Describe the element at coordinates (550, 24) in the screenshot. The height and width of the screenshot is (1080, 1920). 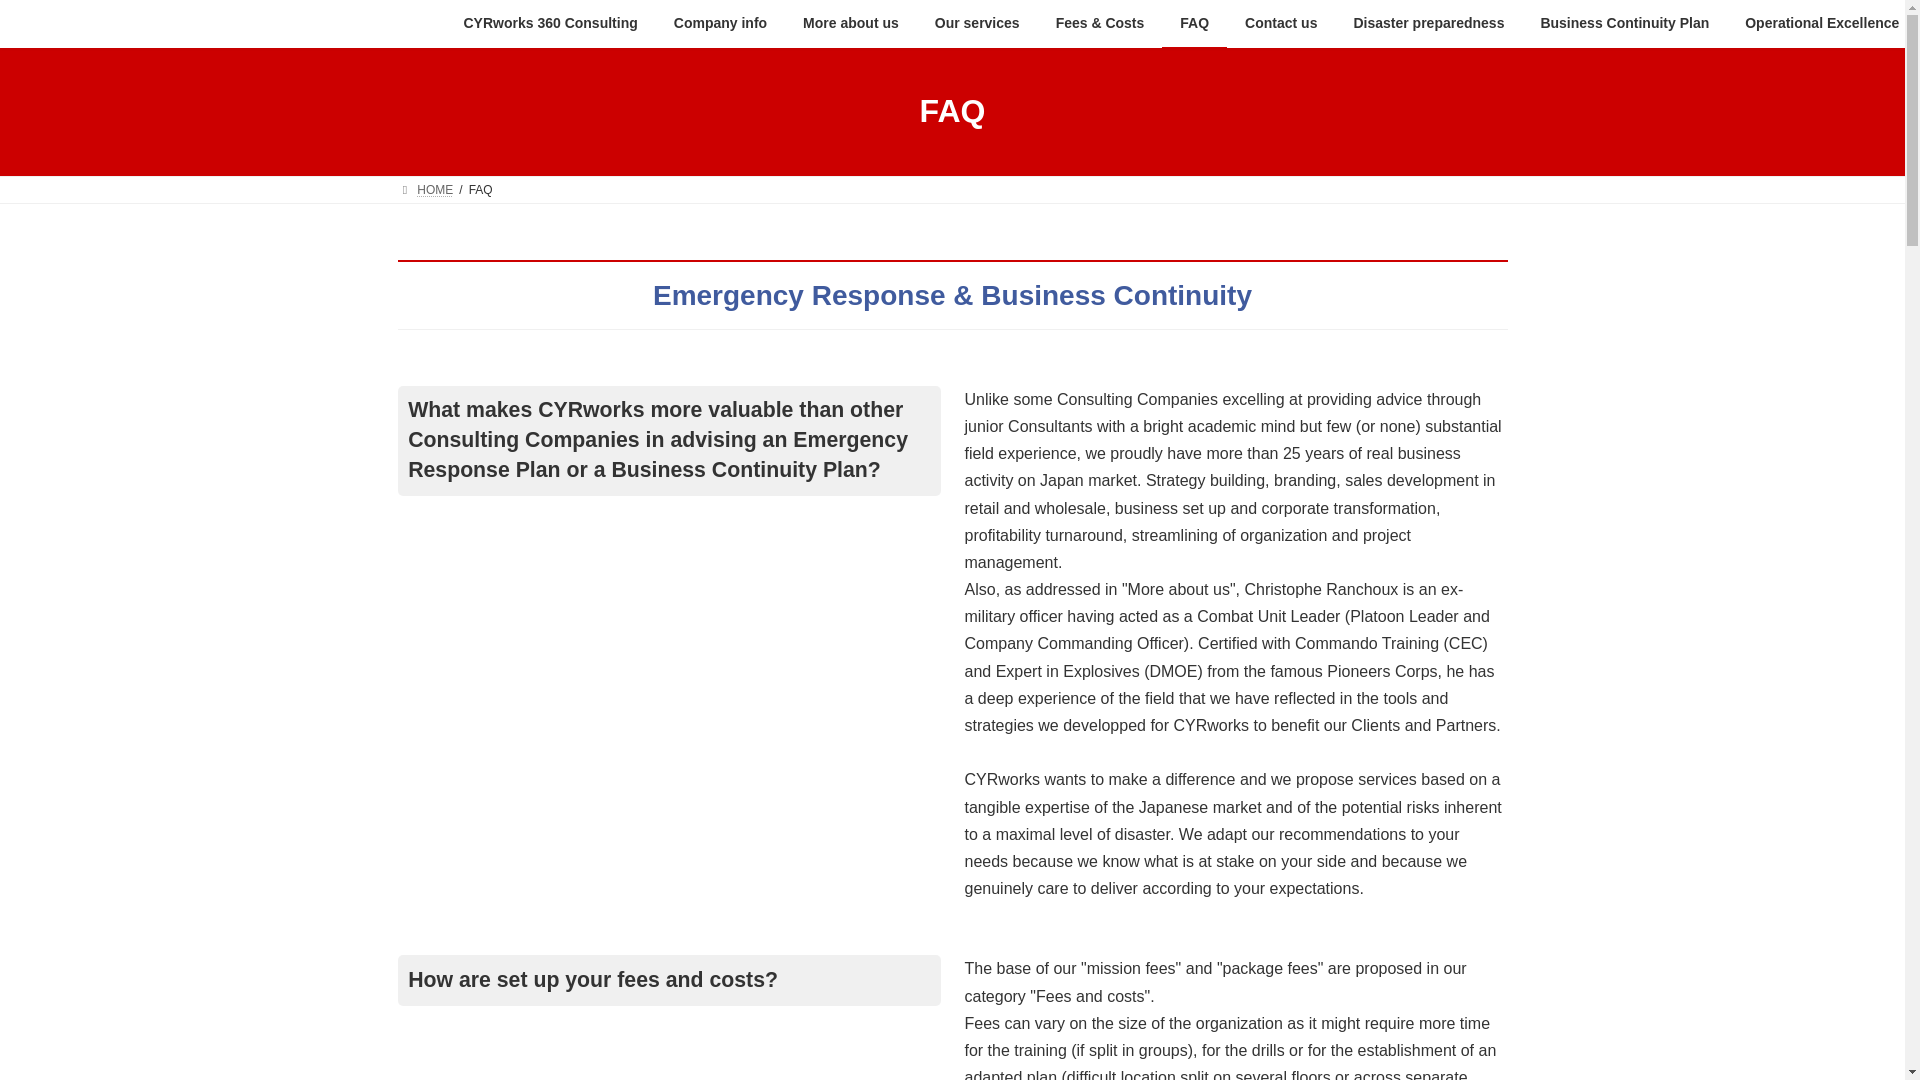
I see `CYRworks 360 Consulting` at that location.